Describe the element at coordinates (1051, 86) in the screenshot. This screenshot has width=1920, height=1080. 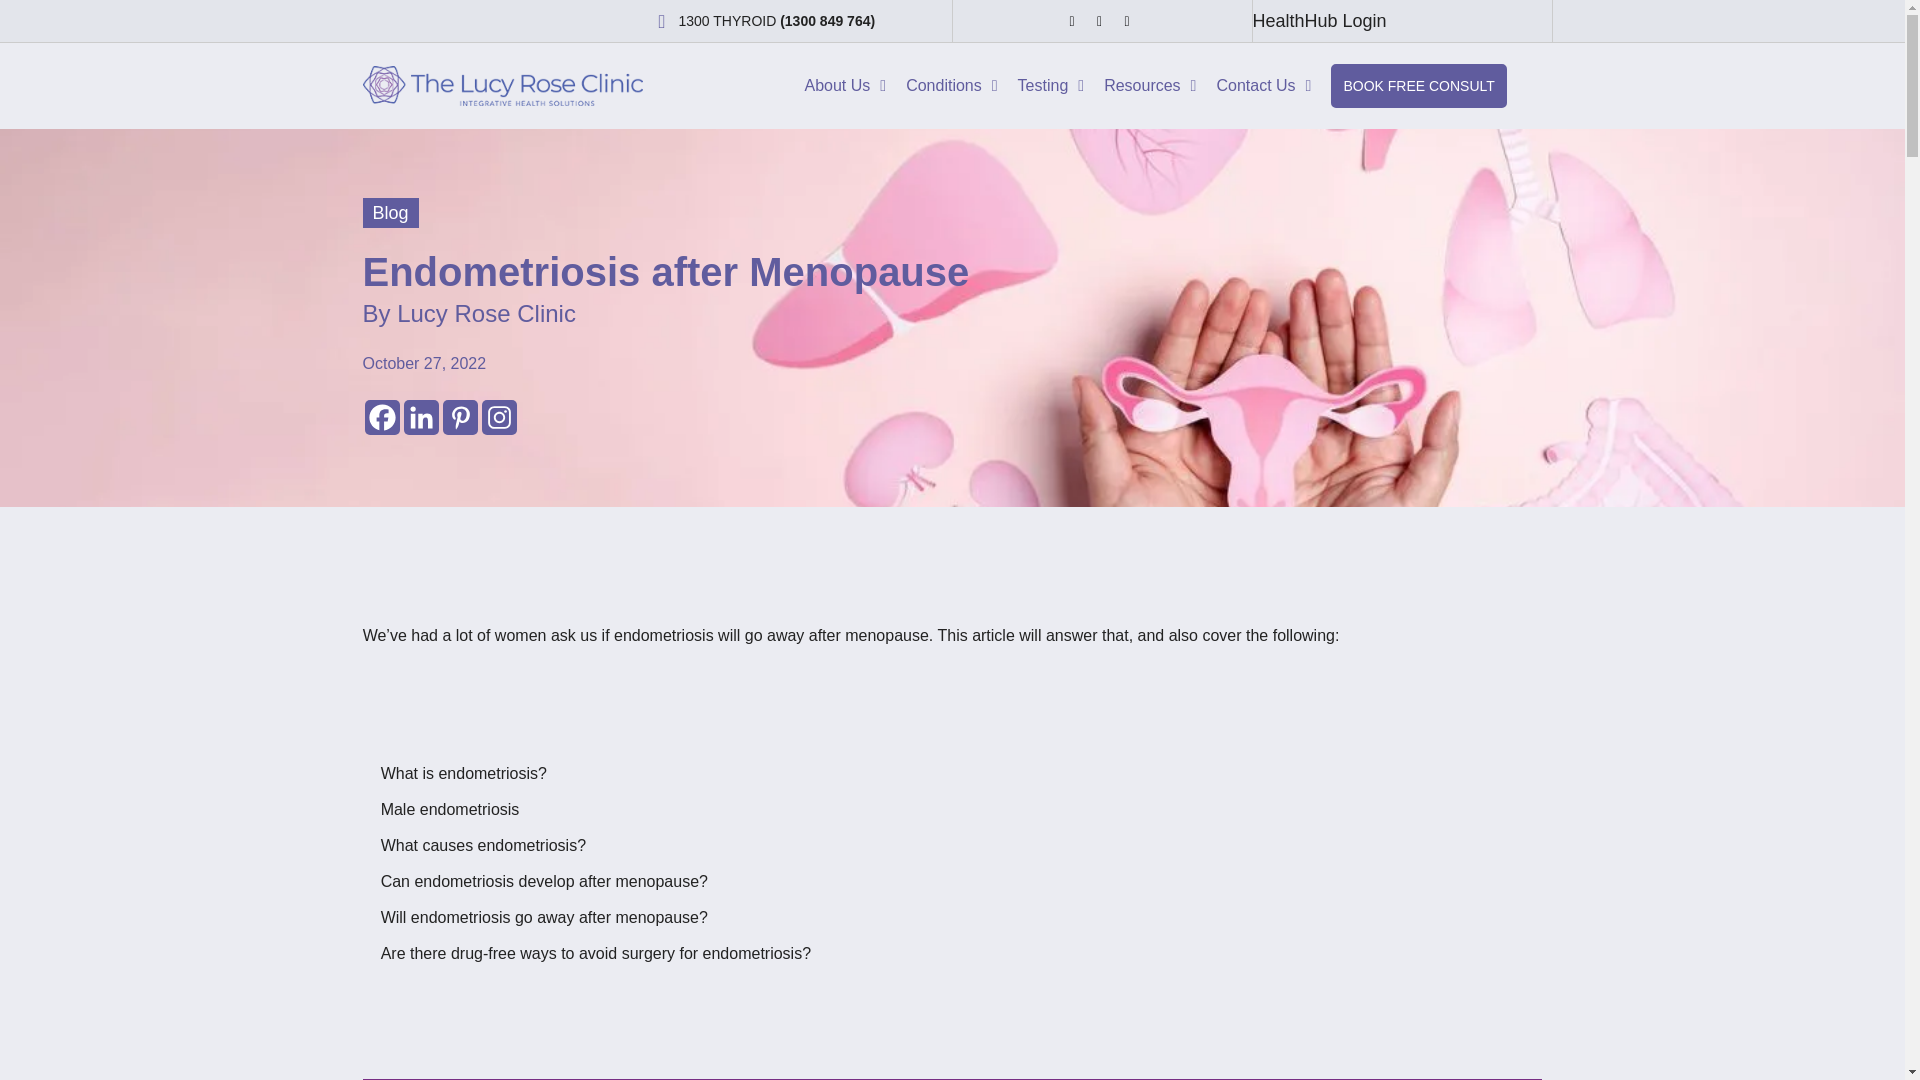
I see `Testing` at that location.